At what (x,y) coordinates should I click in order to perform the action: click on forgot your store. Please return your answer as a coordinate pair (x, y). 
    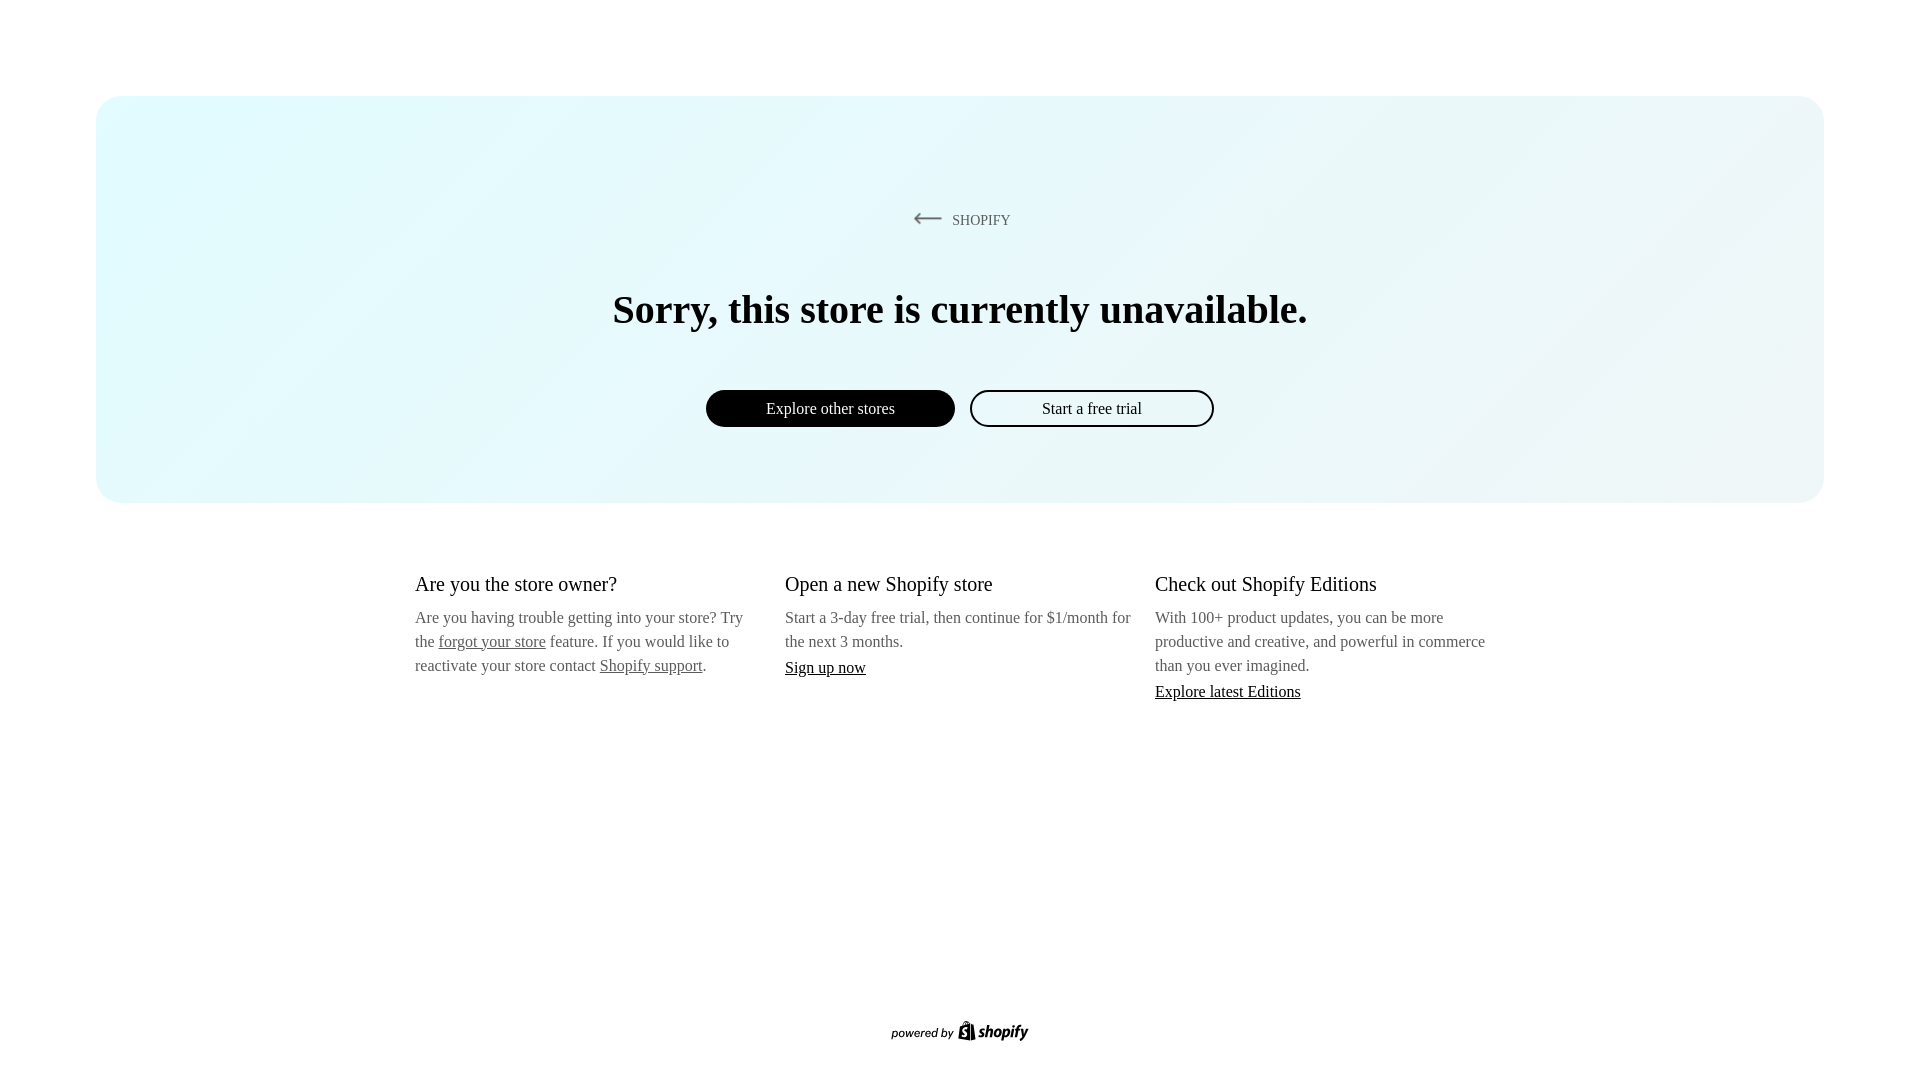
    Looking at the image, I should click on (492, 641).